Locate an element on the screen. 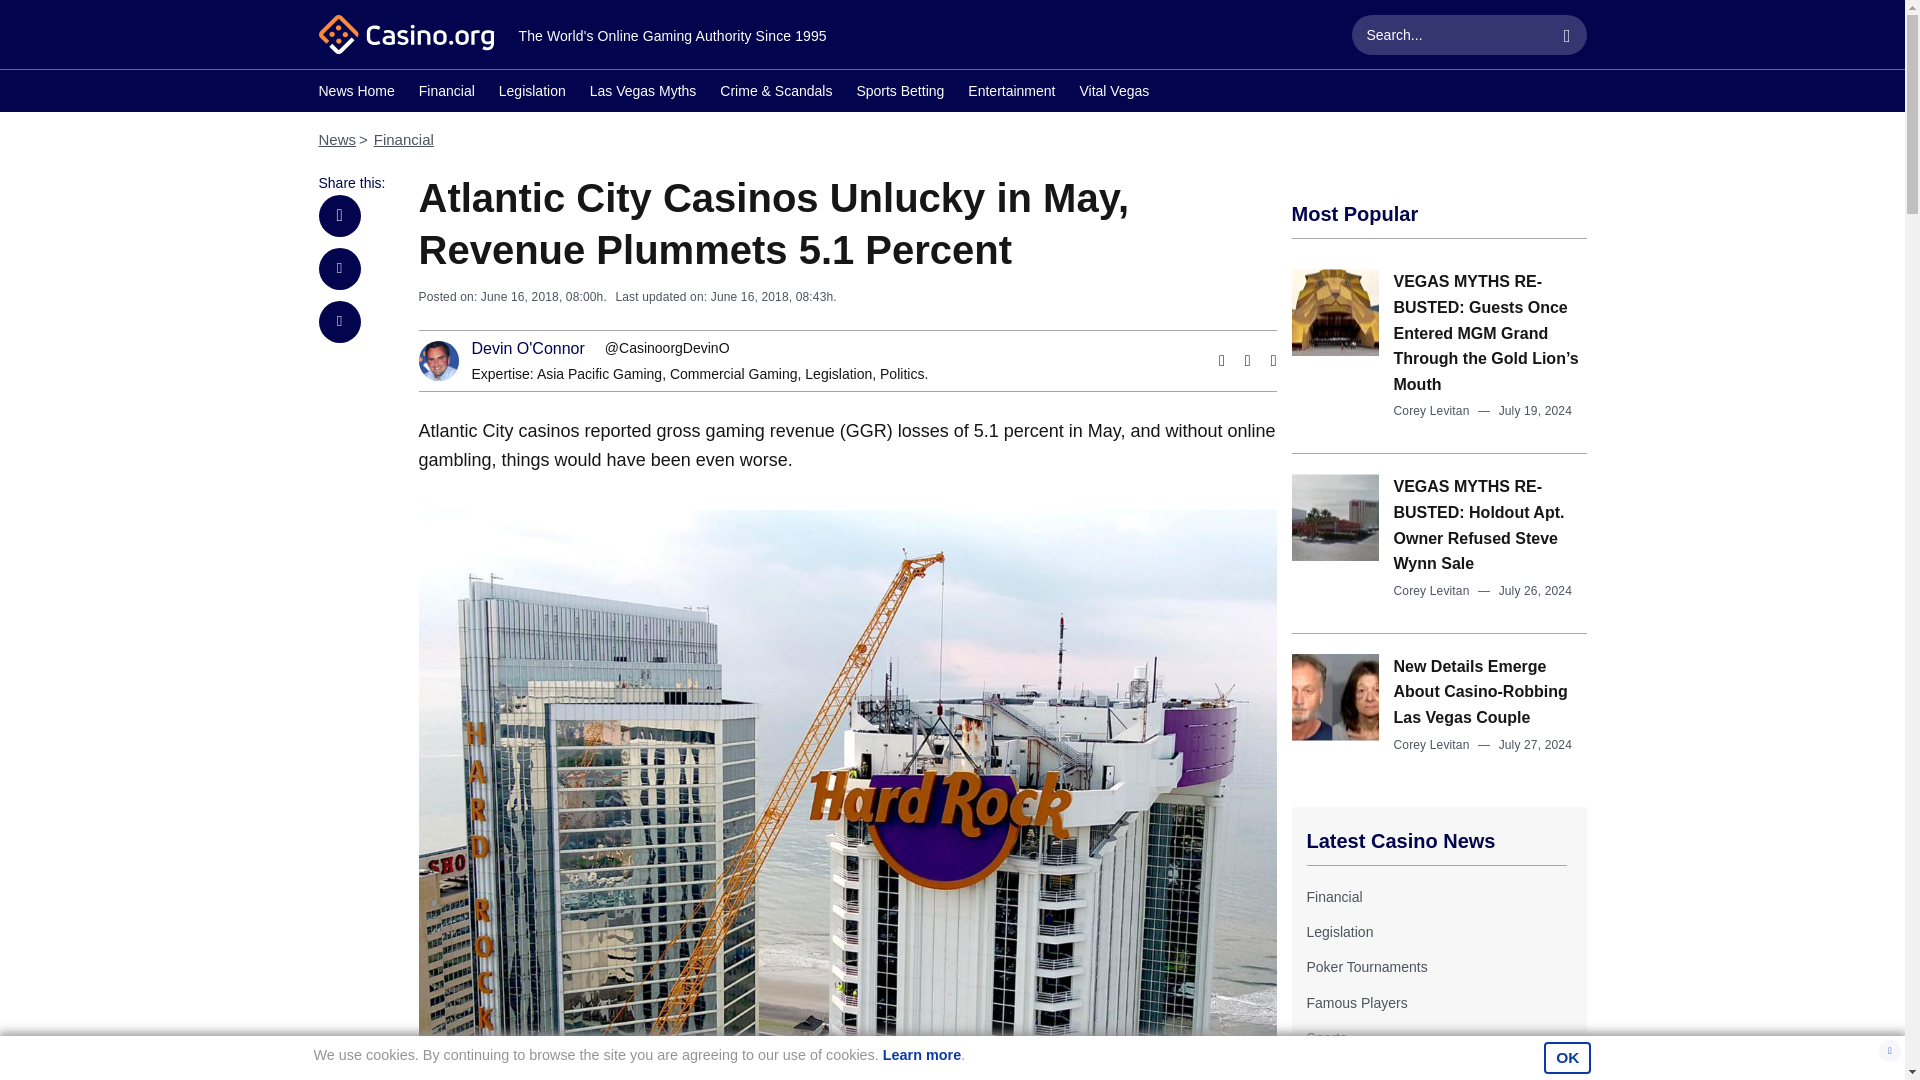 The height and width of the screenshot is (1080, 1920). Politics is located at coordinates (901, 374).